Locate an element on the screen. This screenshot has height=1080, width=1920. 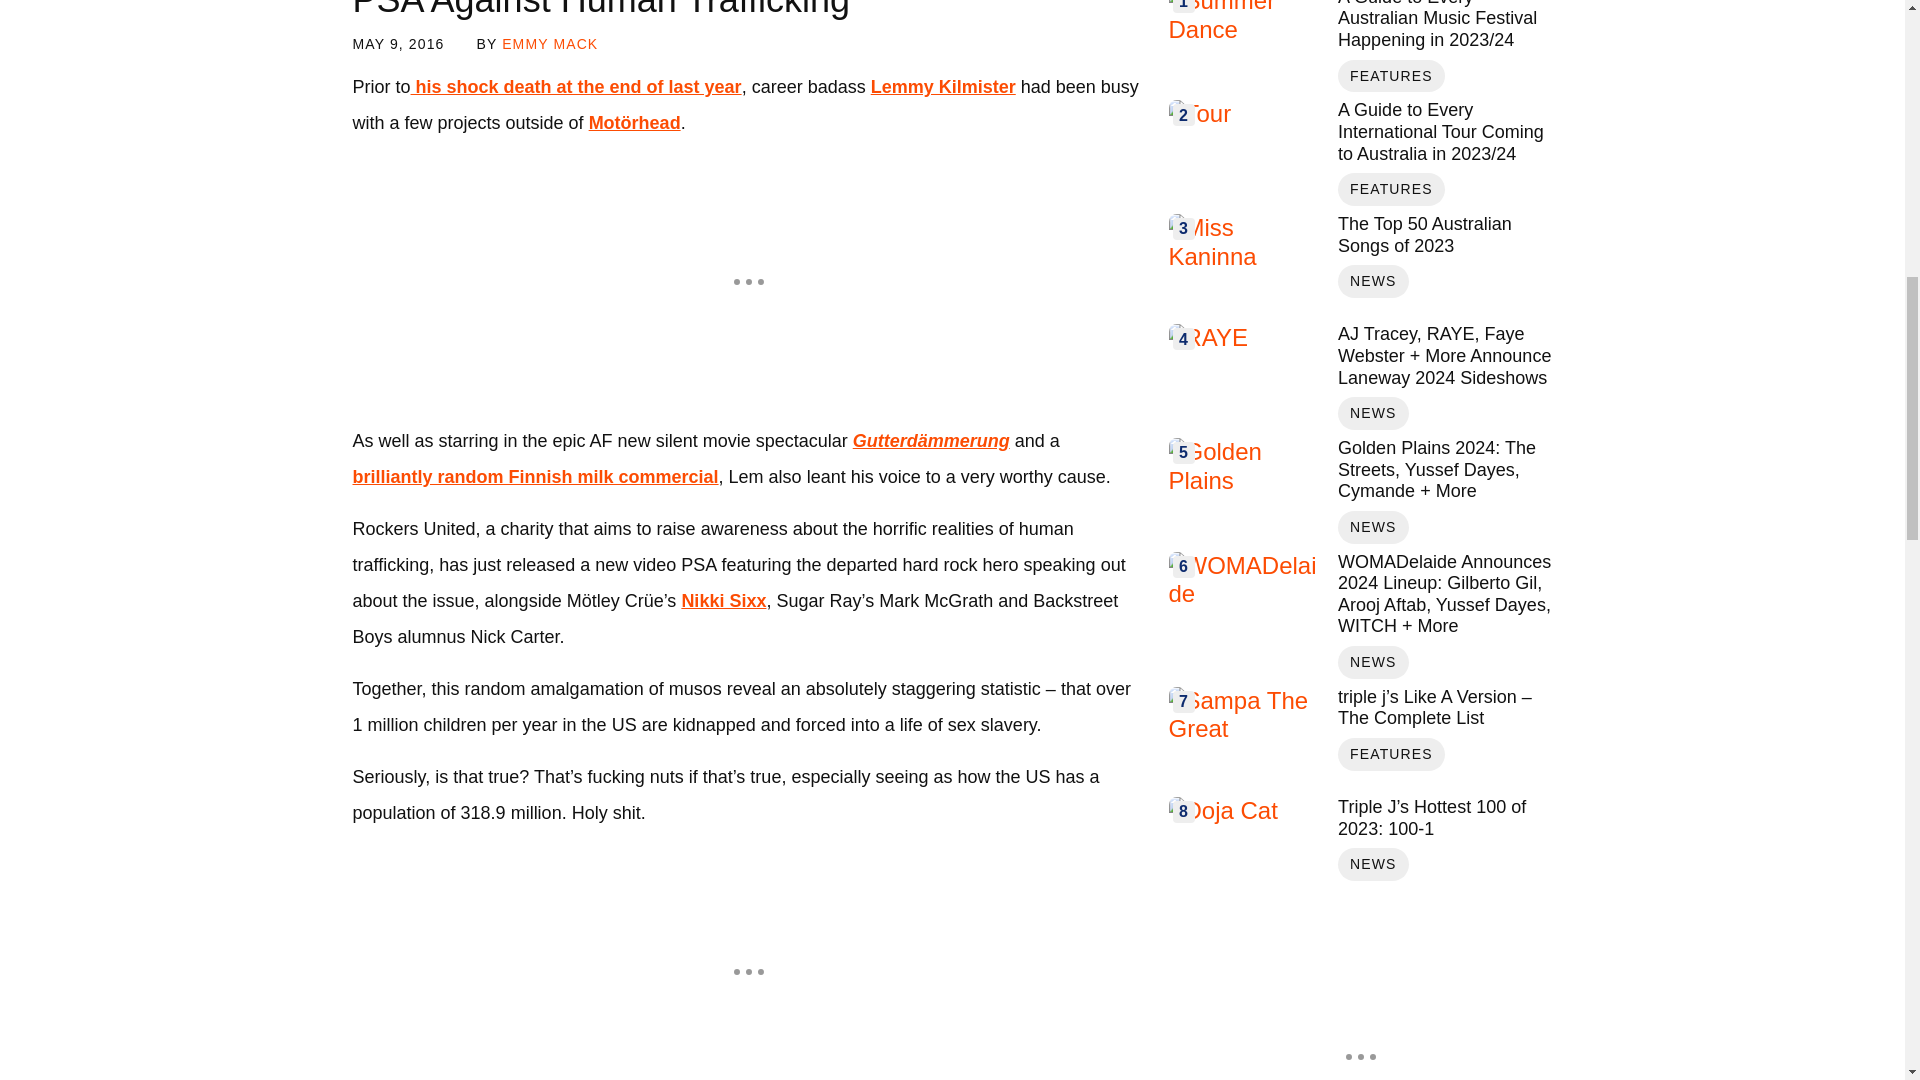
The Top 50 Australian Songs of 2023 is located at coordinates (1444, 235).